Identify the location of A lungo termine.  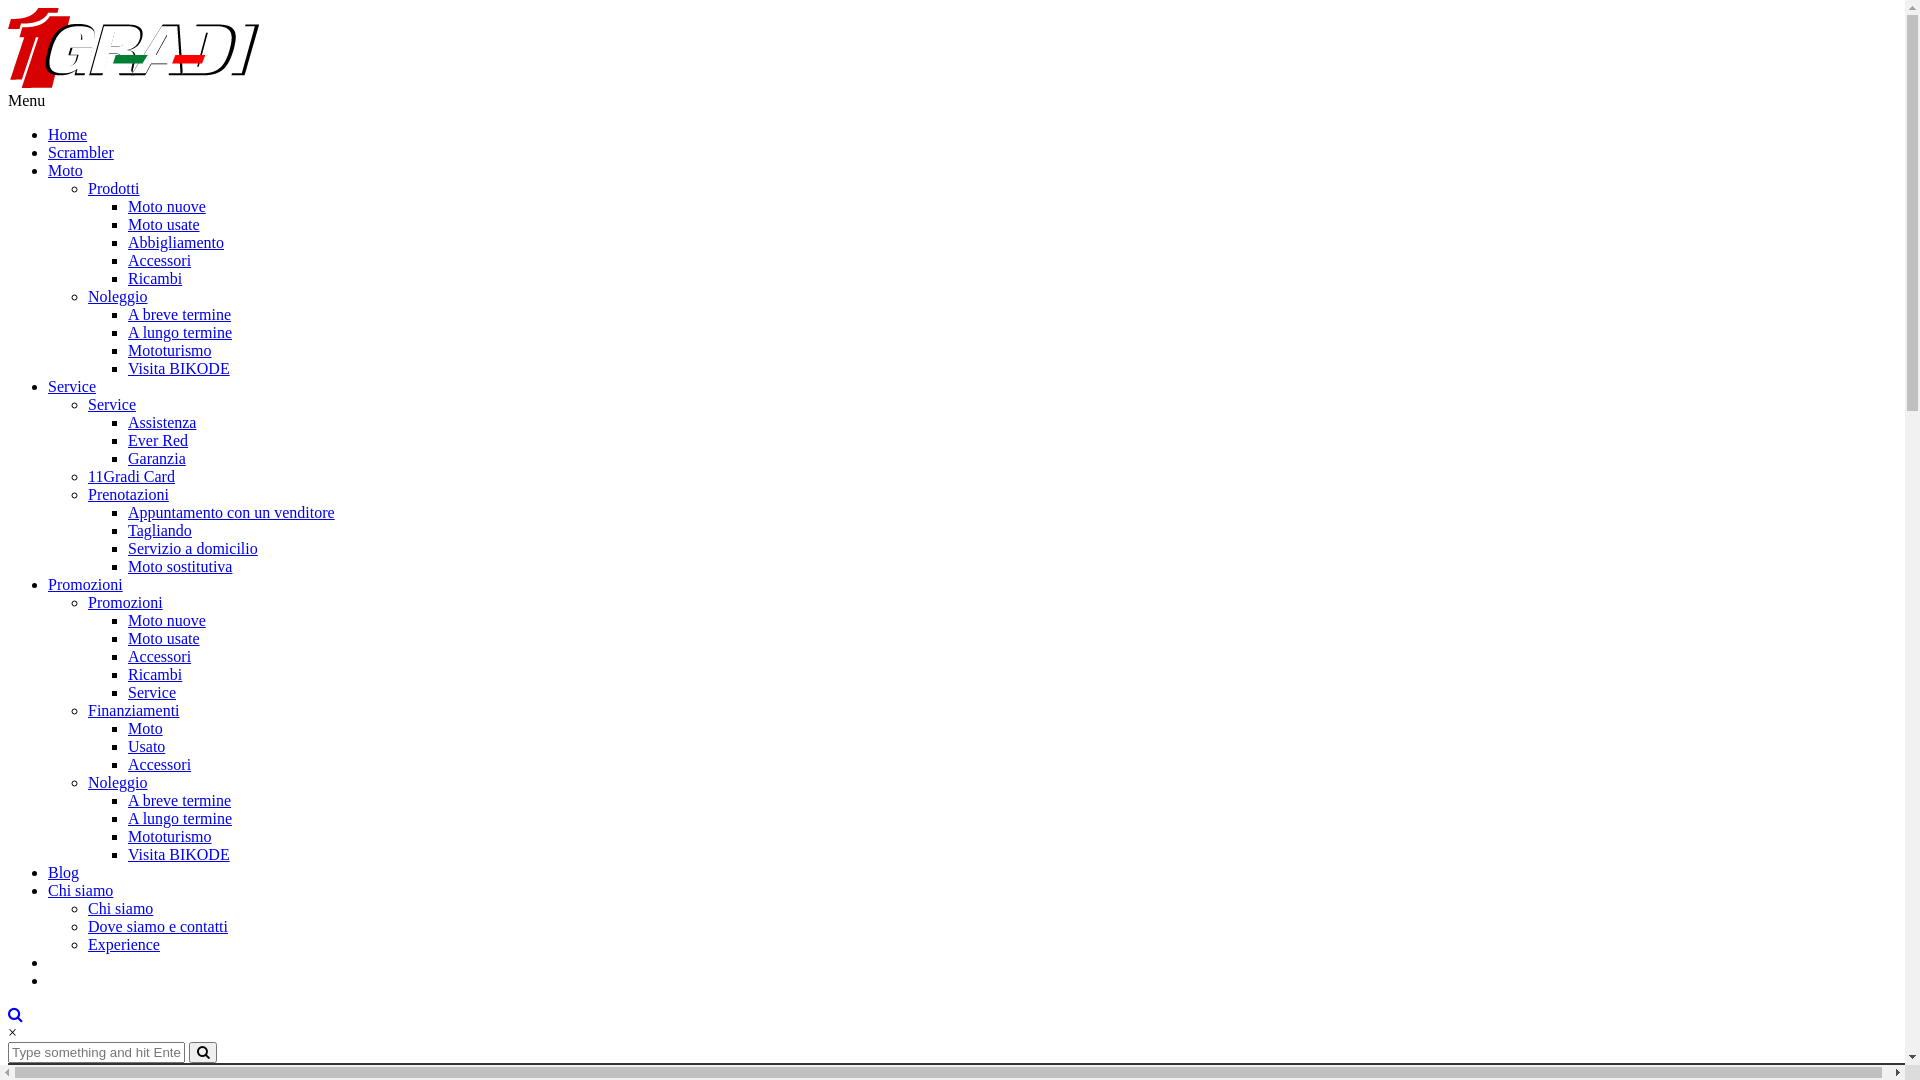
(180, 332).